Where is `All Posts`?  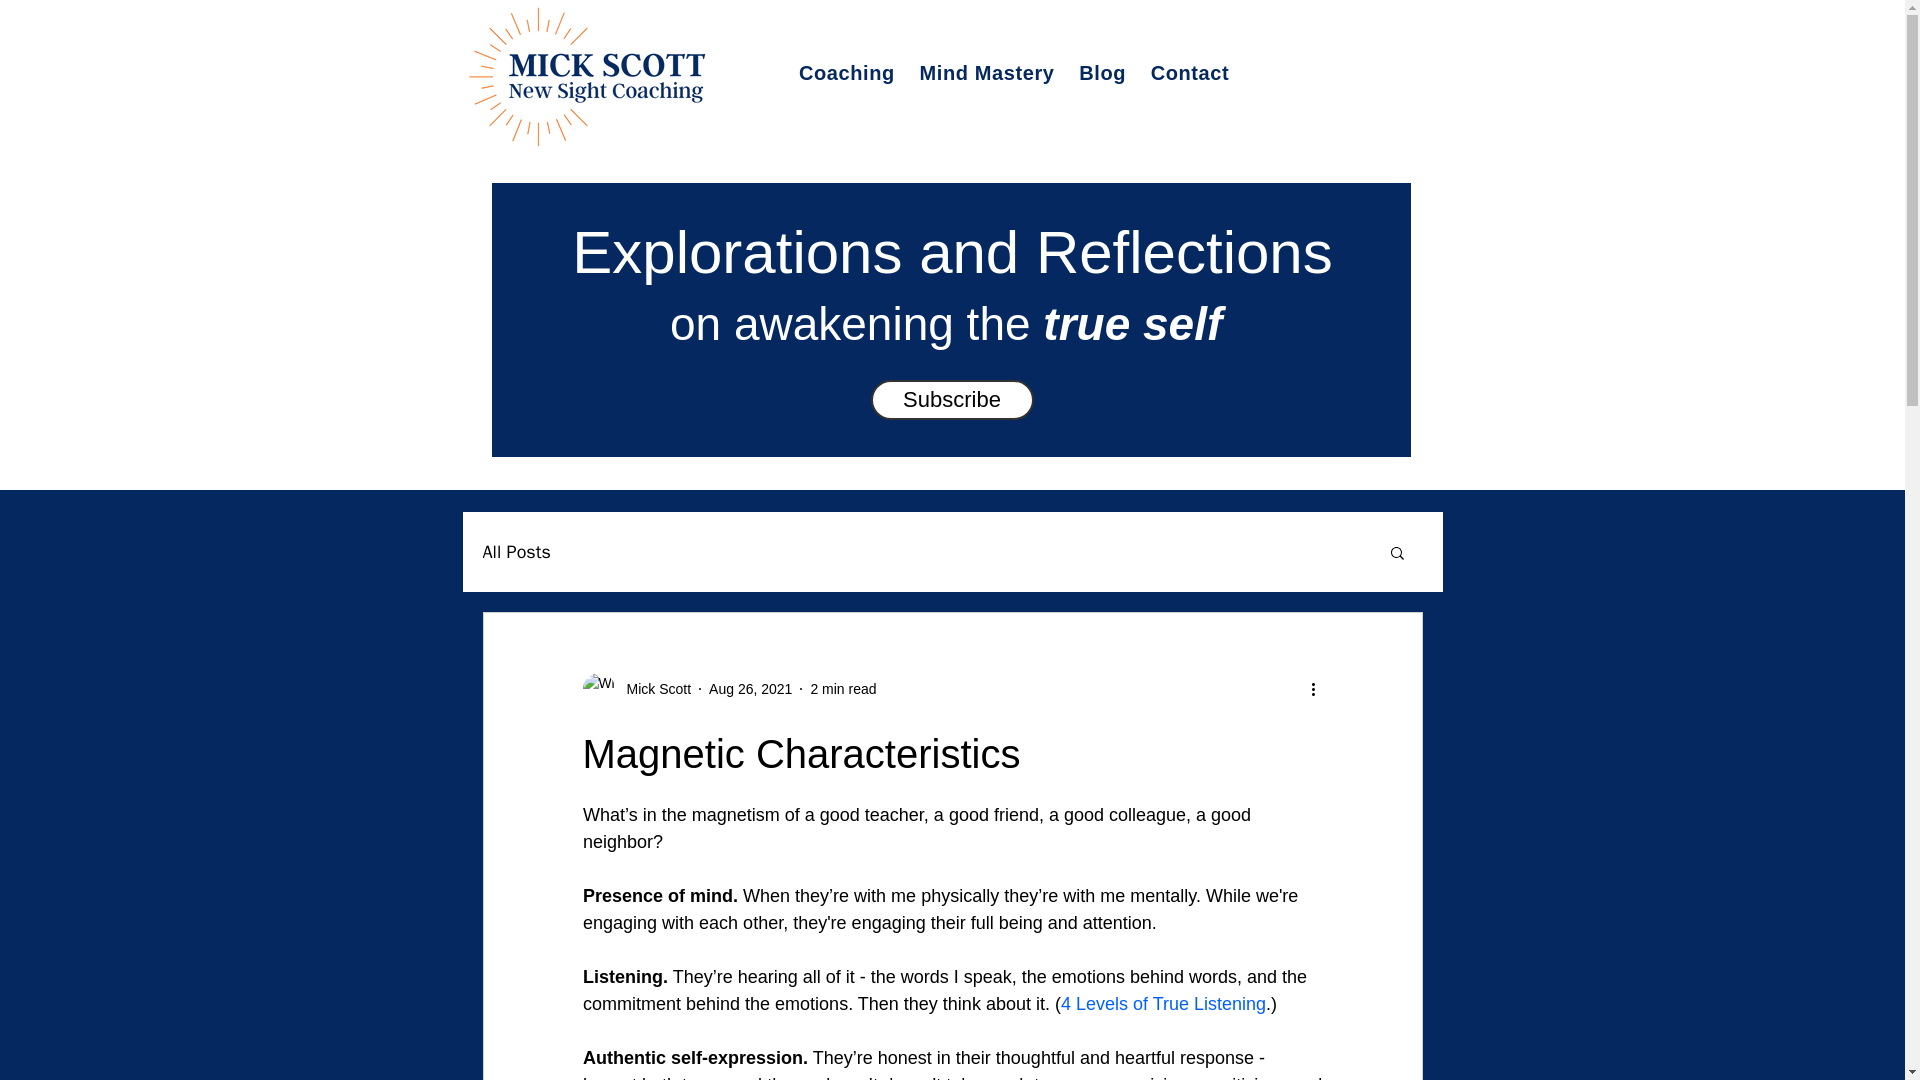 All Posts is located at coordinates (515, 552).